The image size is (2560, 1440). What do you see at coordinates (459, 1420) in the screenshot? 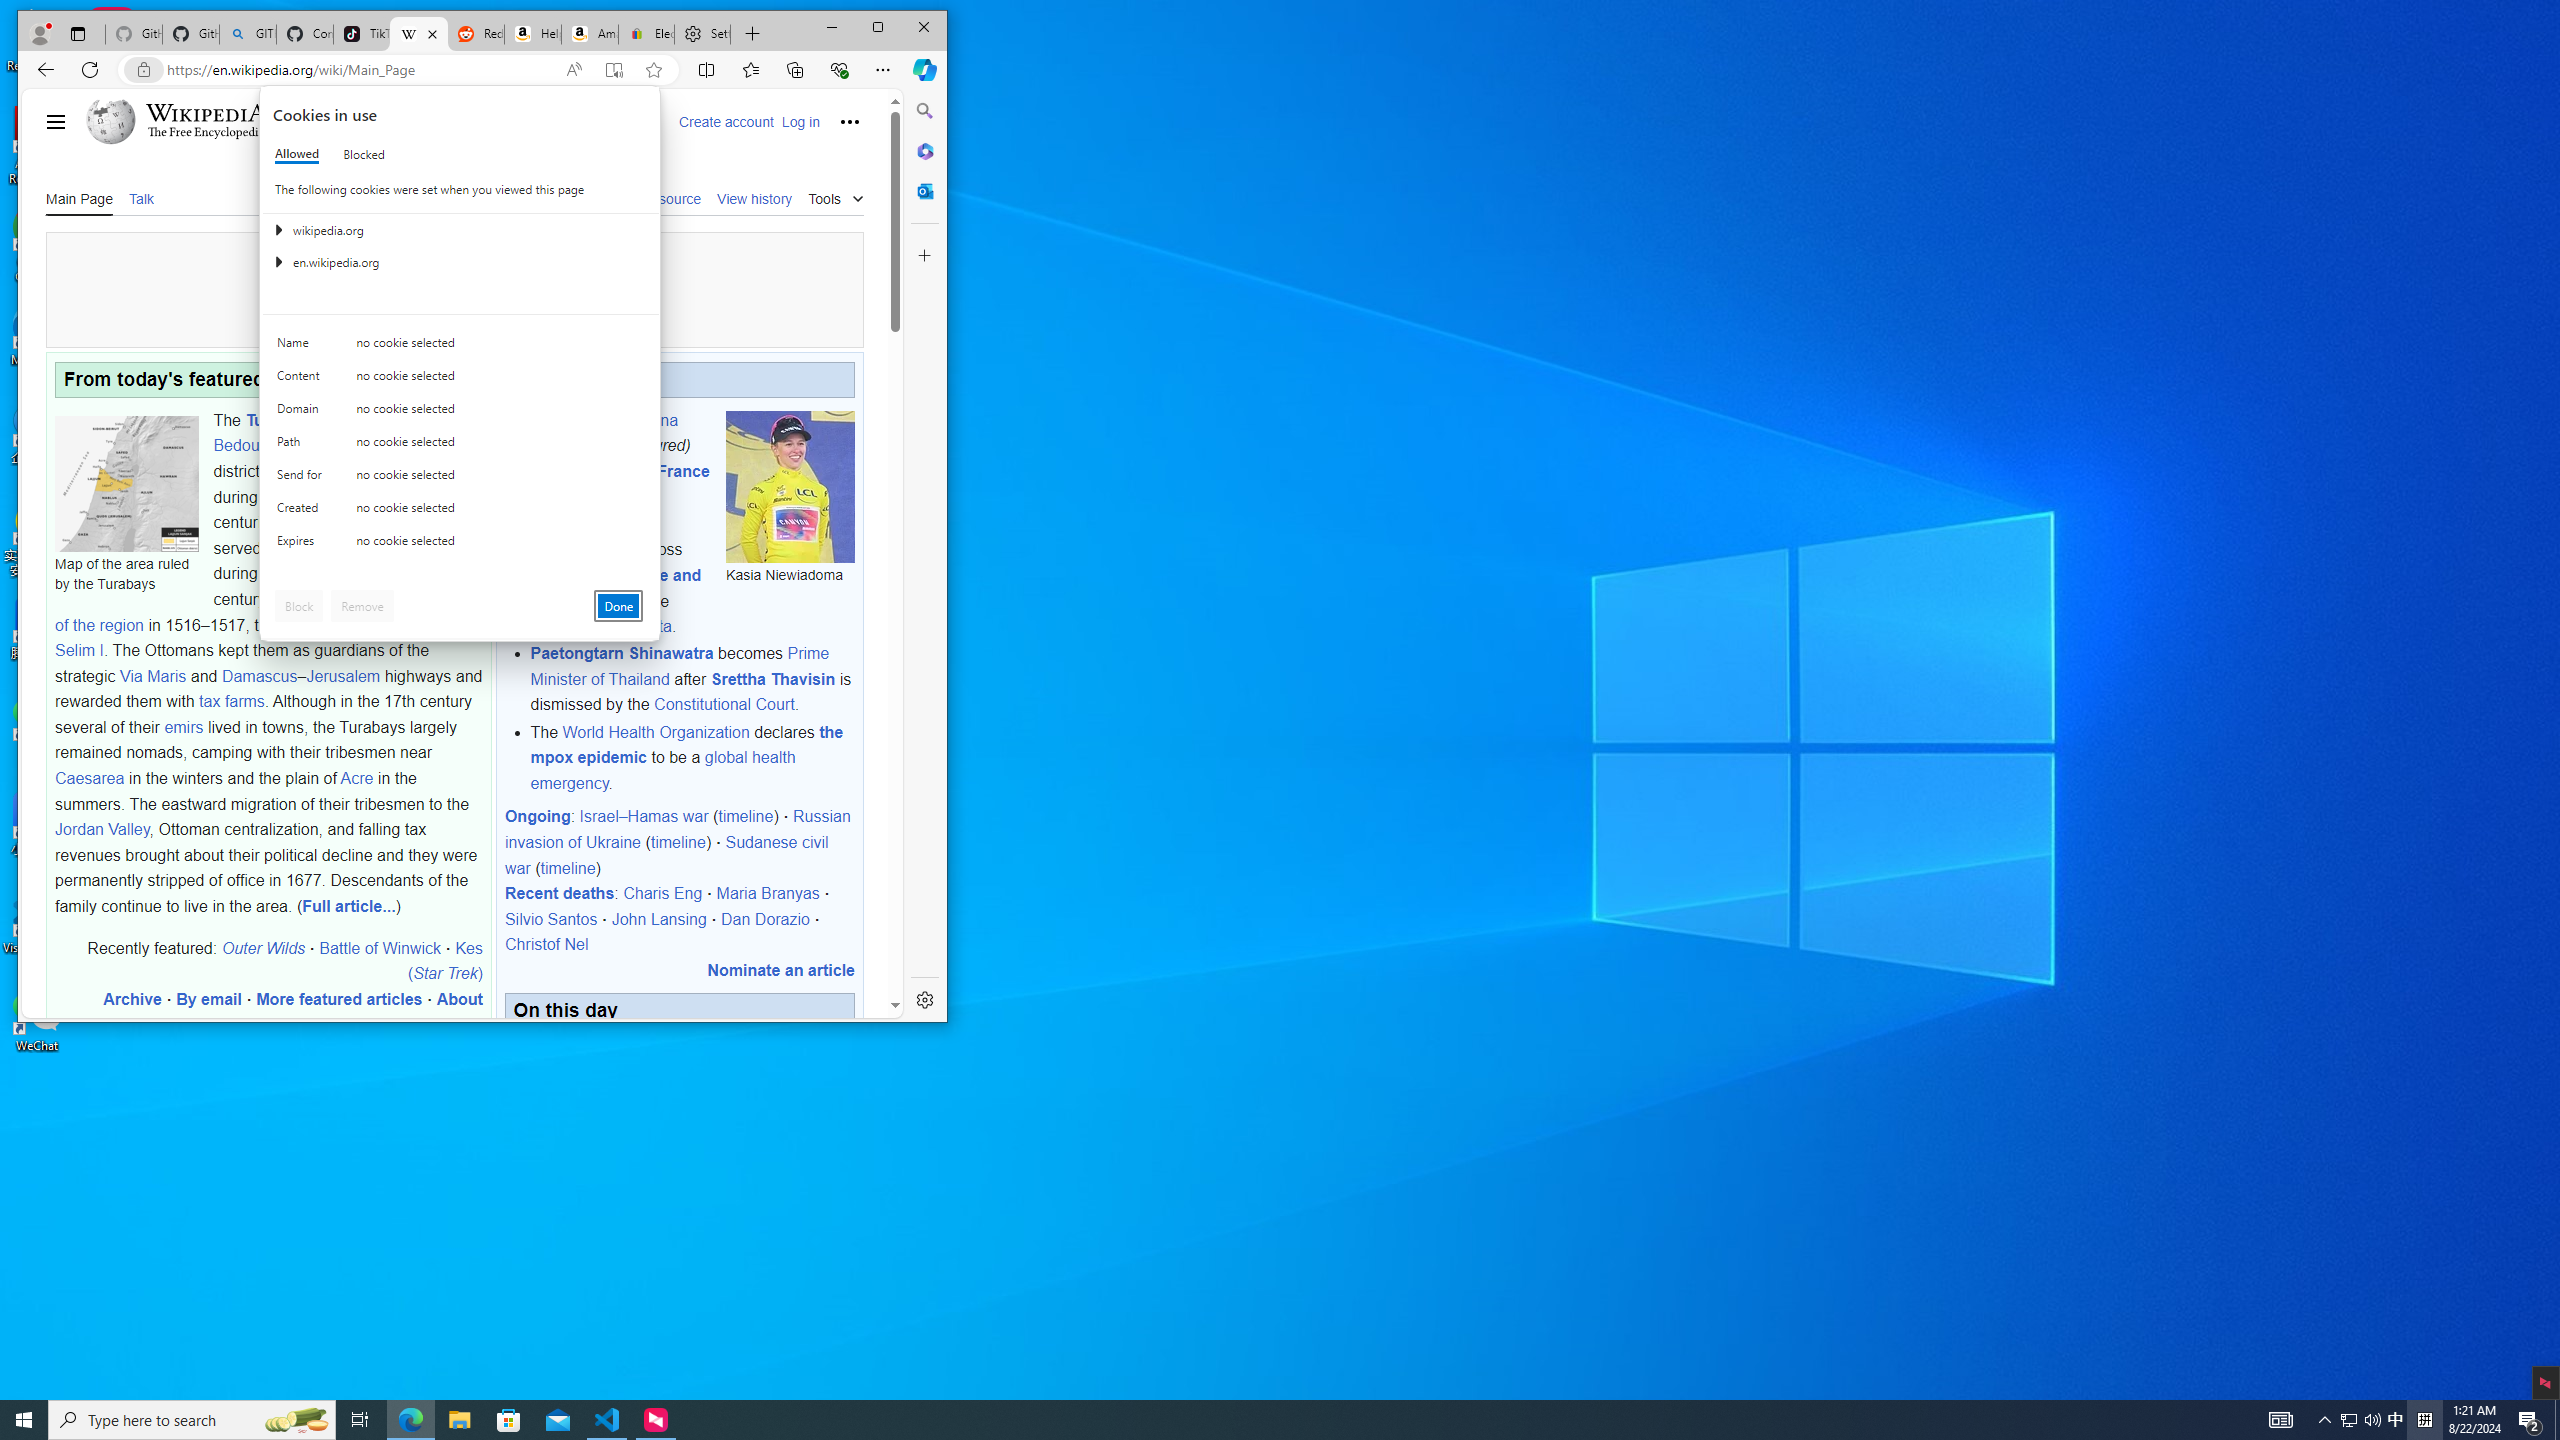
I see `File Explorer` at bounding box center [459, 1420].